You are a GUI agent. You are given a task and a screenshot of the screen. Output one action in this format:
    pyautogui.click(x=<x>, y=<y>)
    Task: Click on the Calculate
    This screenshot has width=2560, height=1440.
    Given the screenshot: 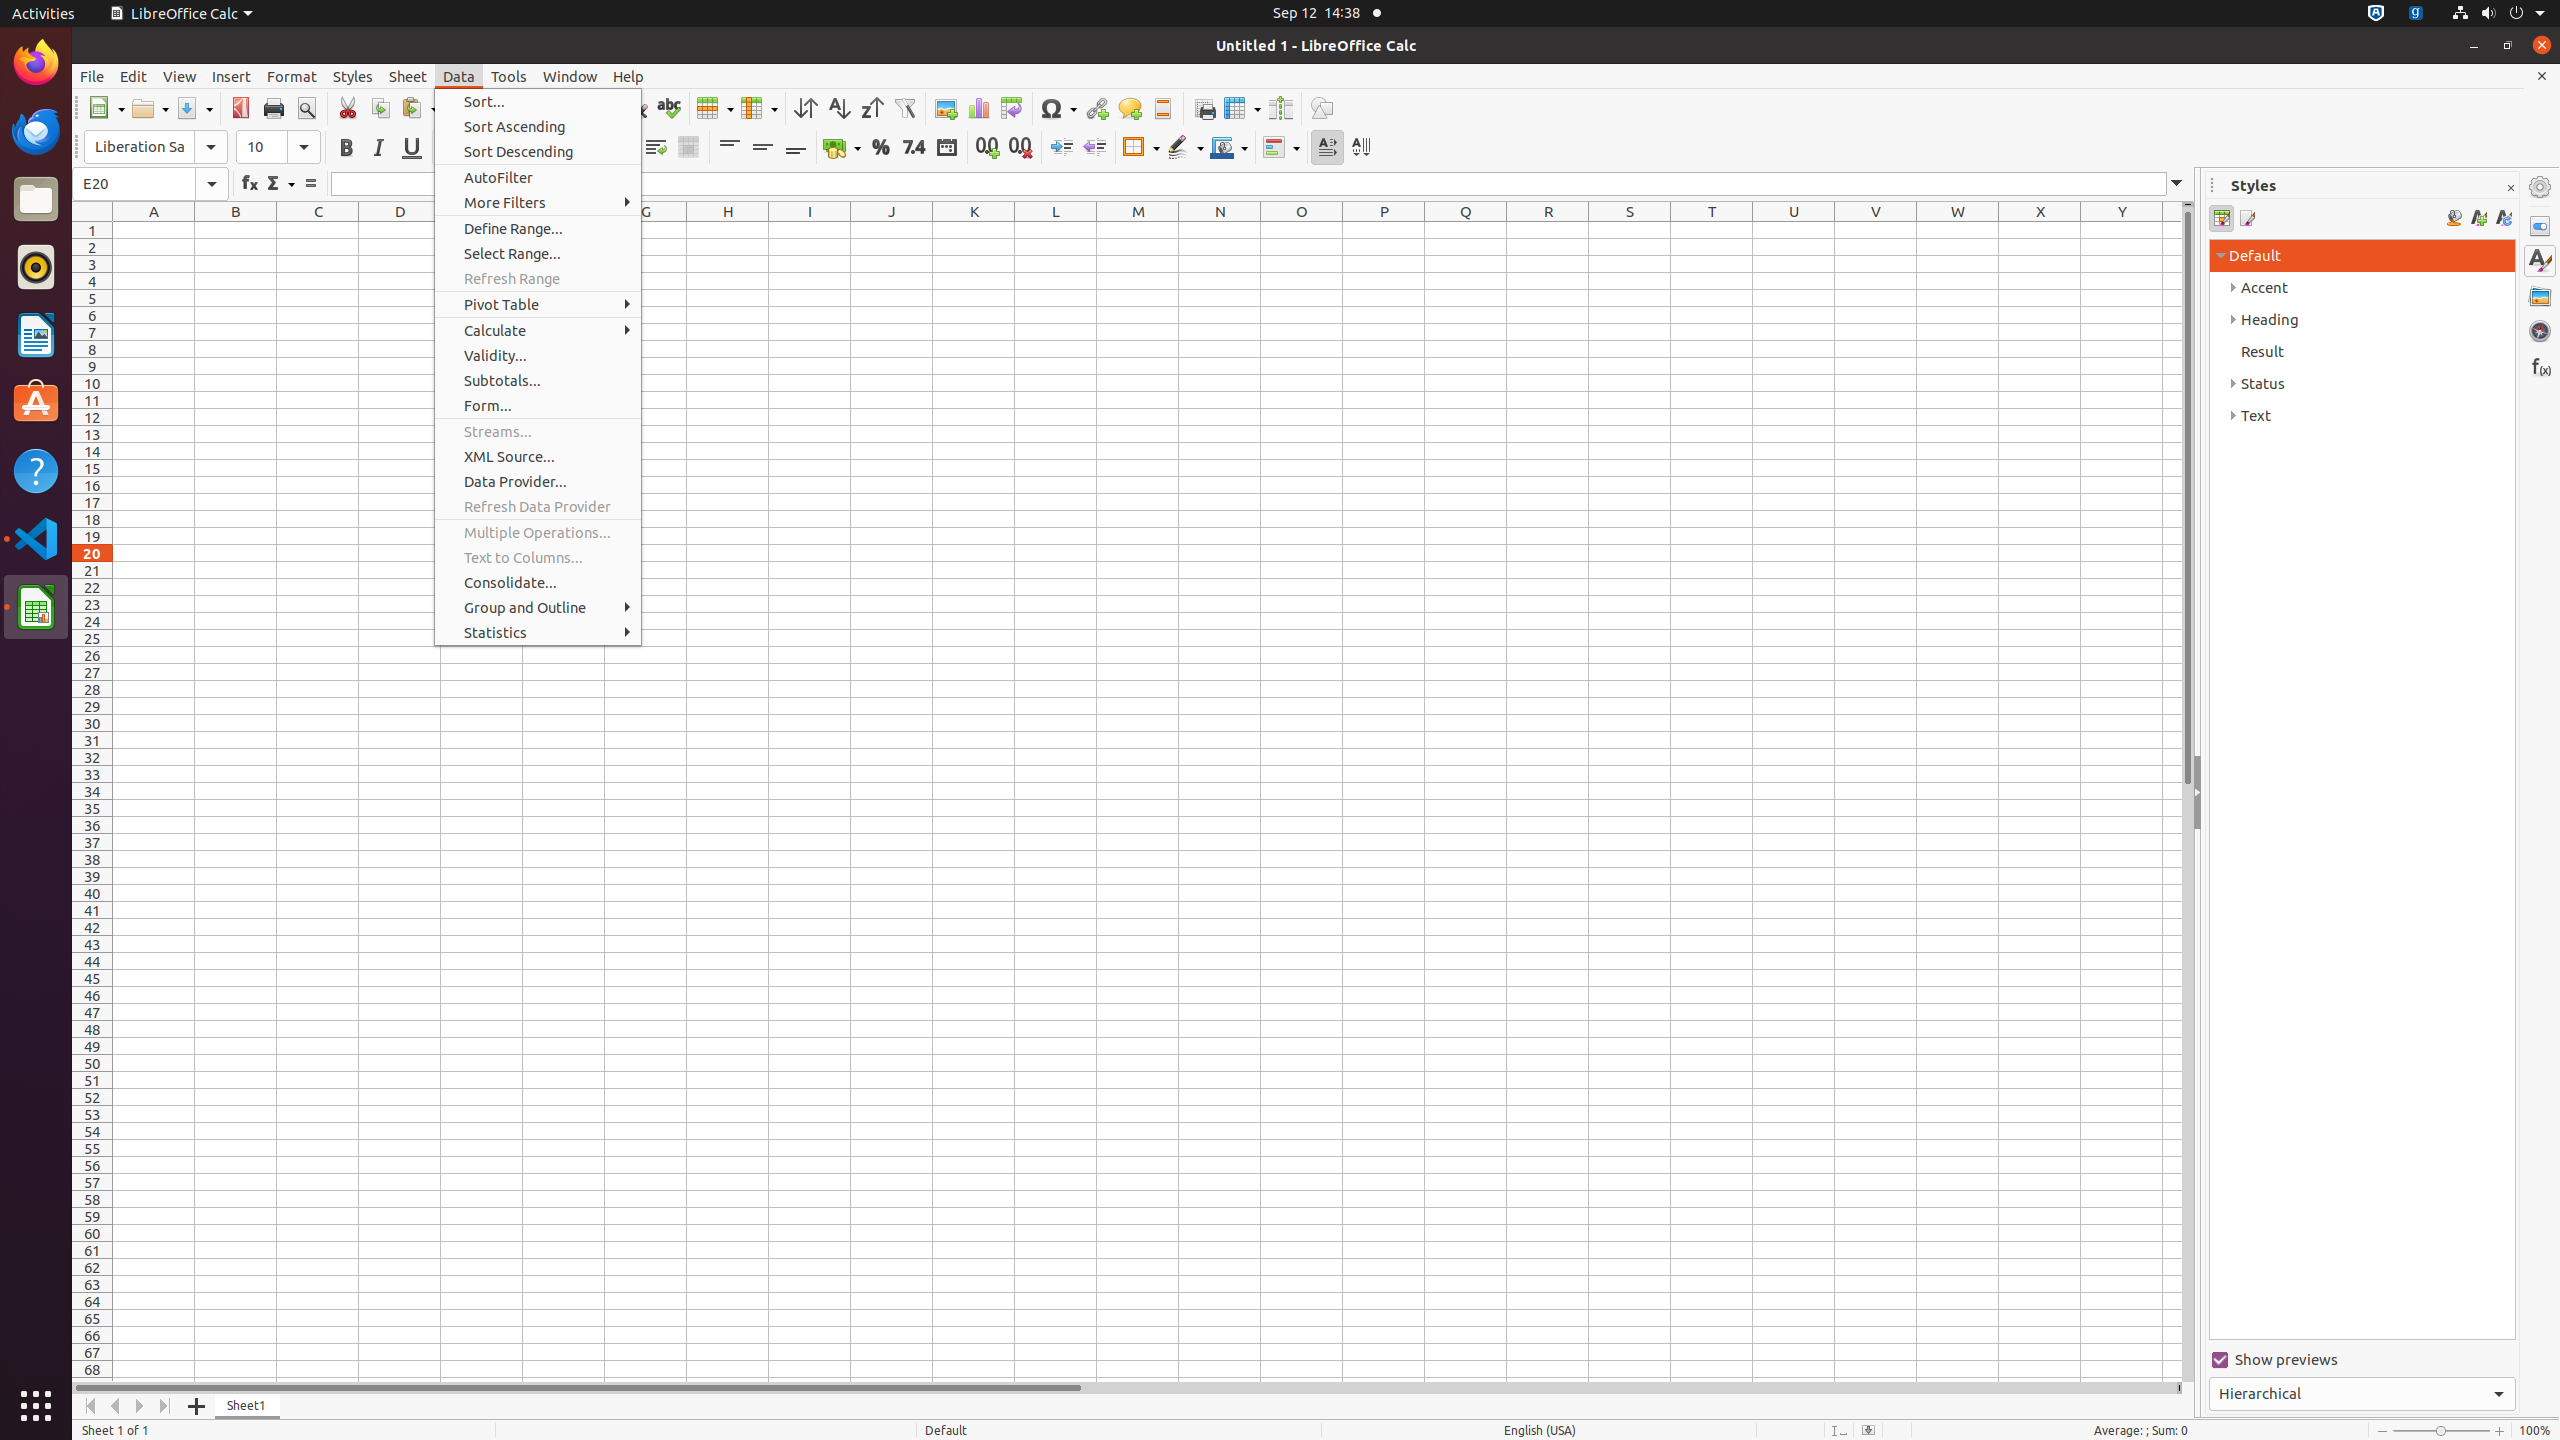 What is the action you would take?
    pyautogui.click(x=538, y=330)
    